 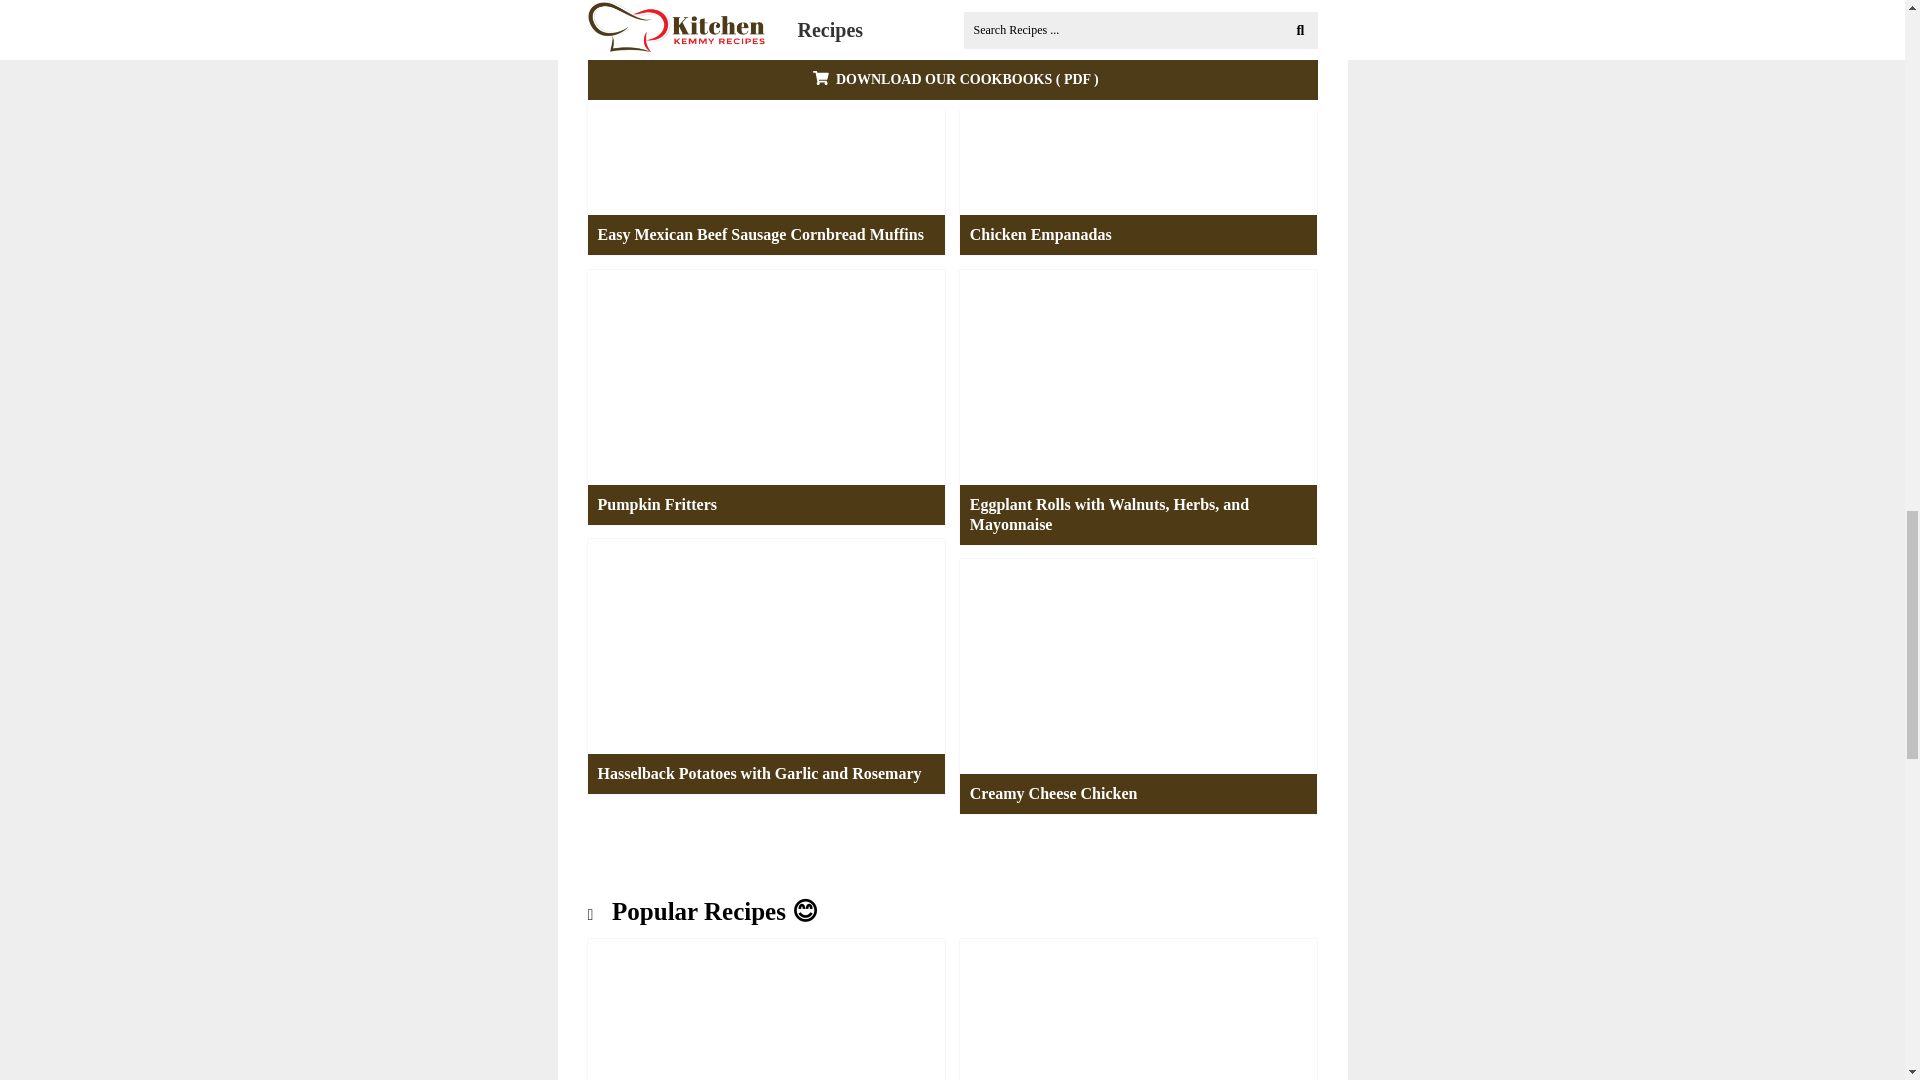 I want to click on Eggplant Rolls with Walnuts, Herbs, and Mayonnaise, so click(x=1138, y=525).